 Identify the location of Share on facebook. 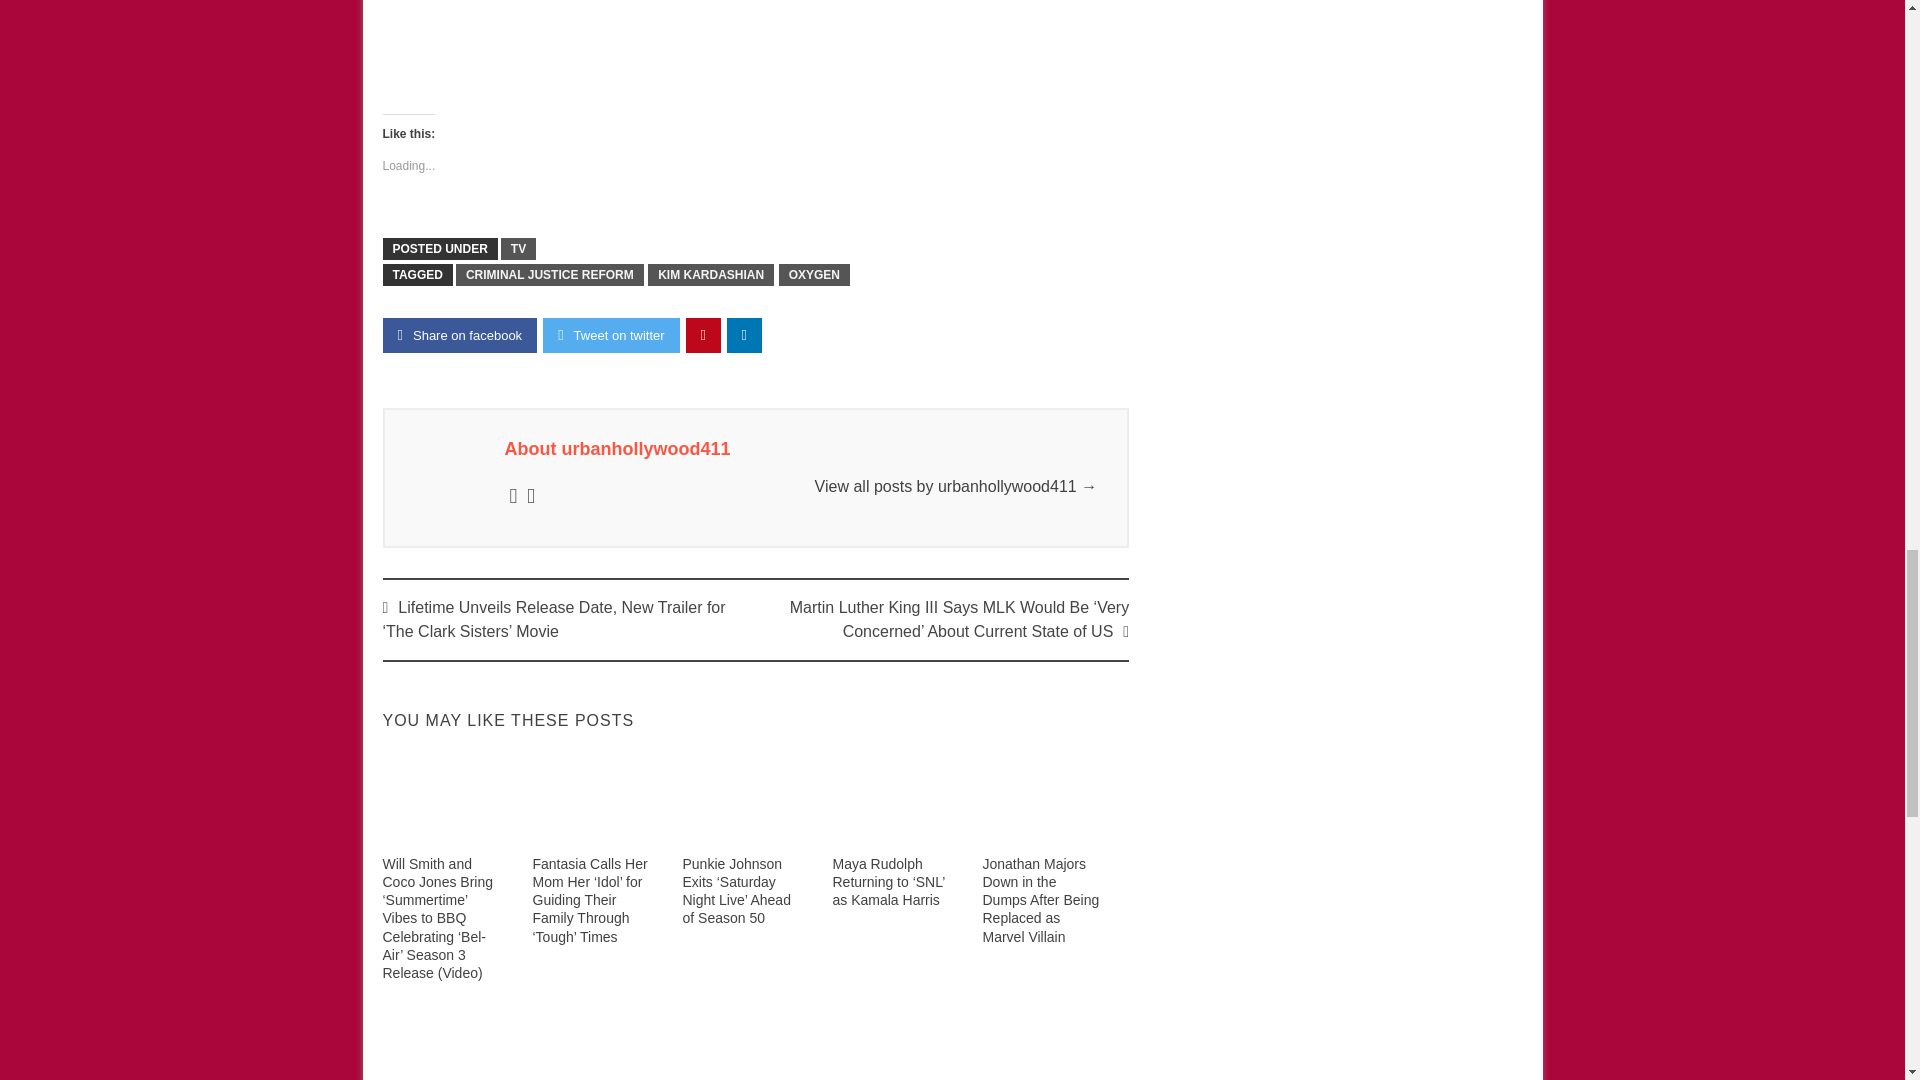
(460, 335).